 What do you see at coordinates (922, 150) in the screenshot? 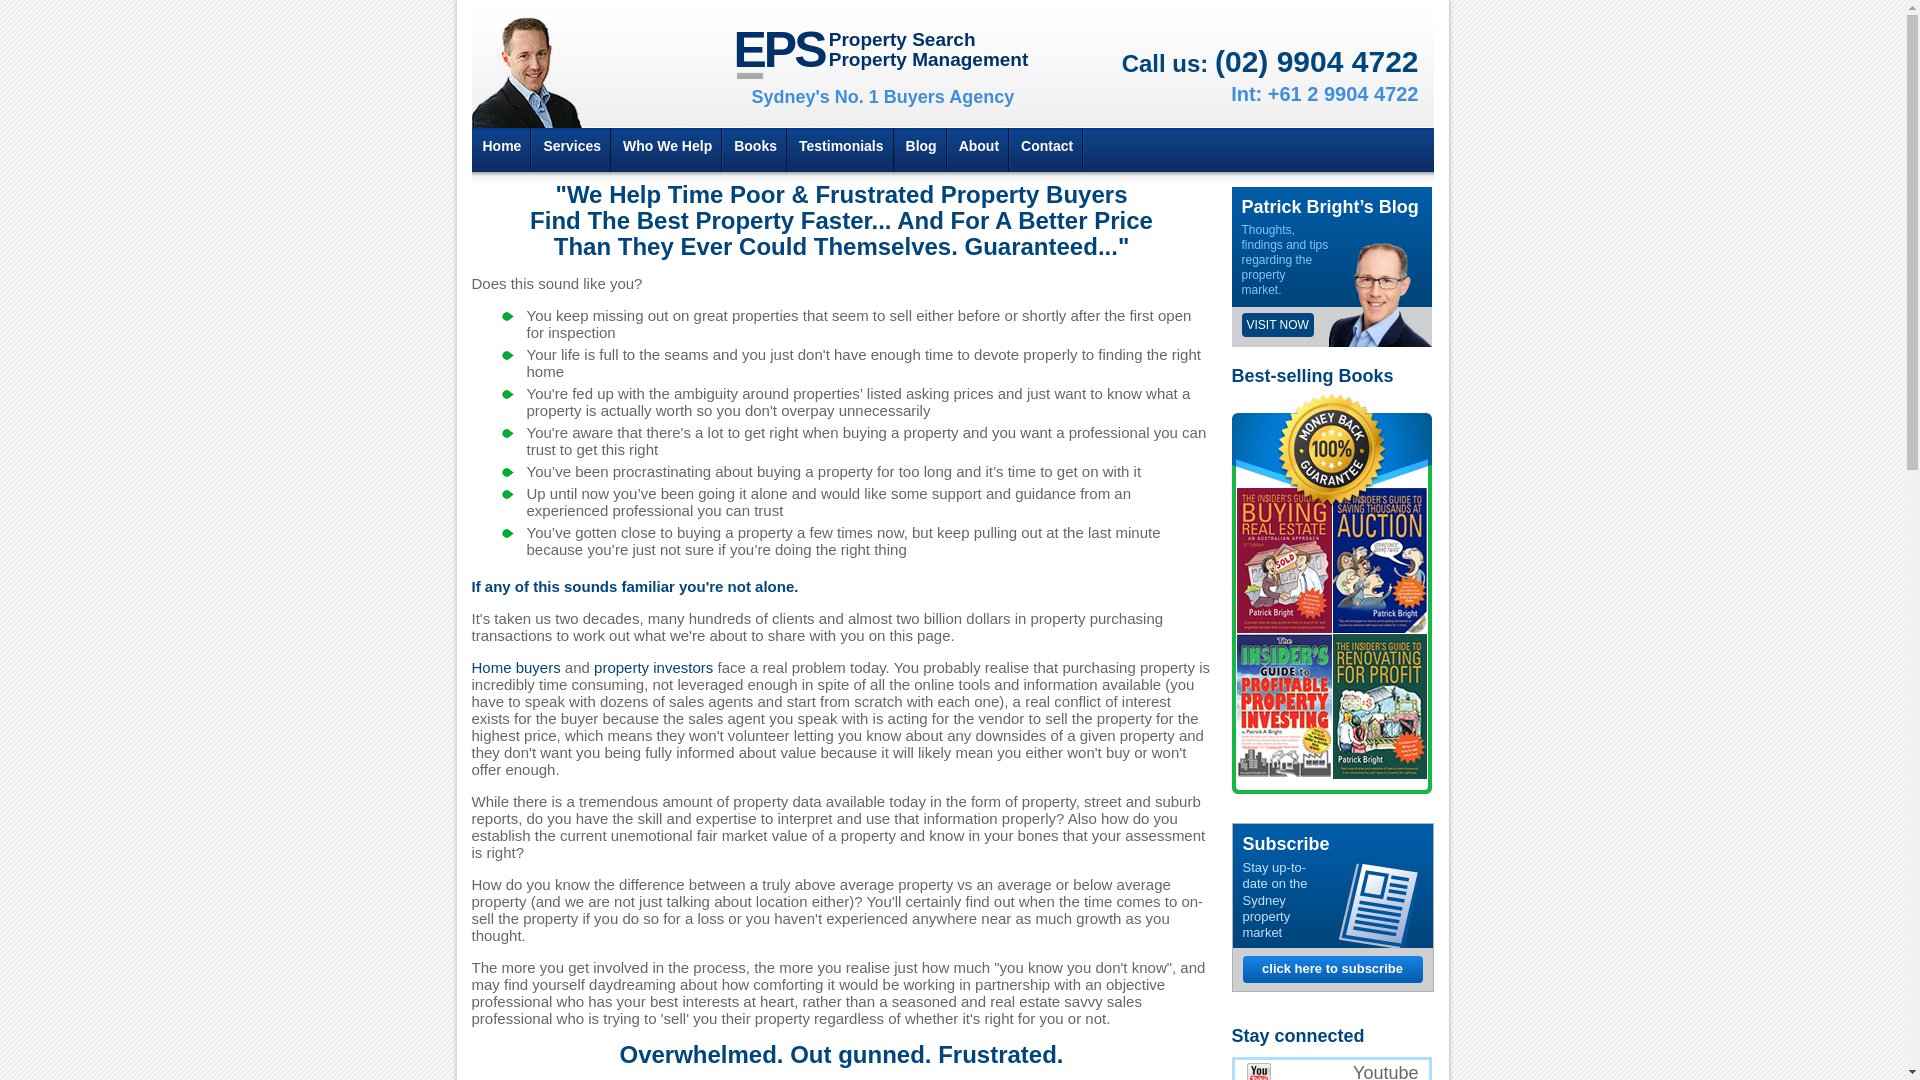
I see `Blog` at bounding box center [922, 150].